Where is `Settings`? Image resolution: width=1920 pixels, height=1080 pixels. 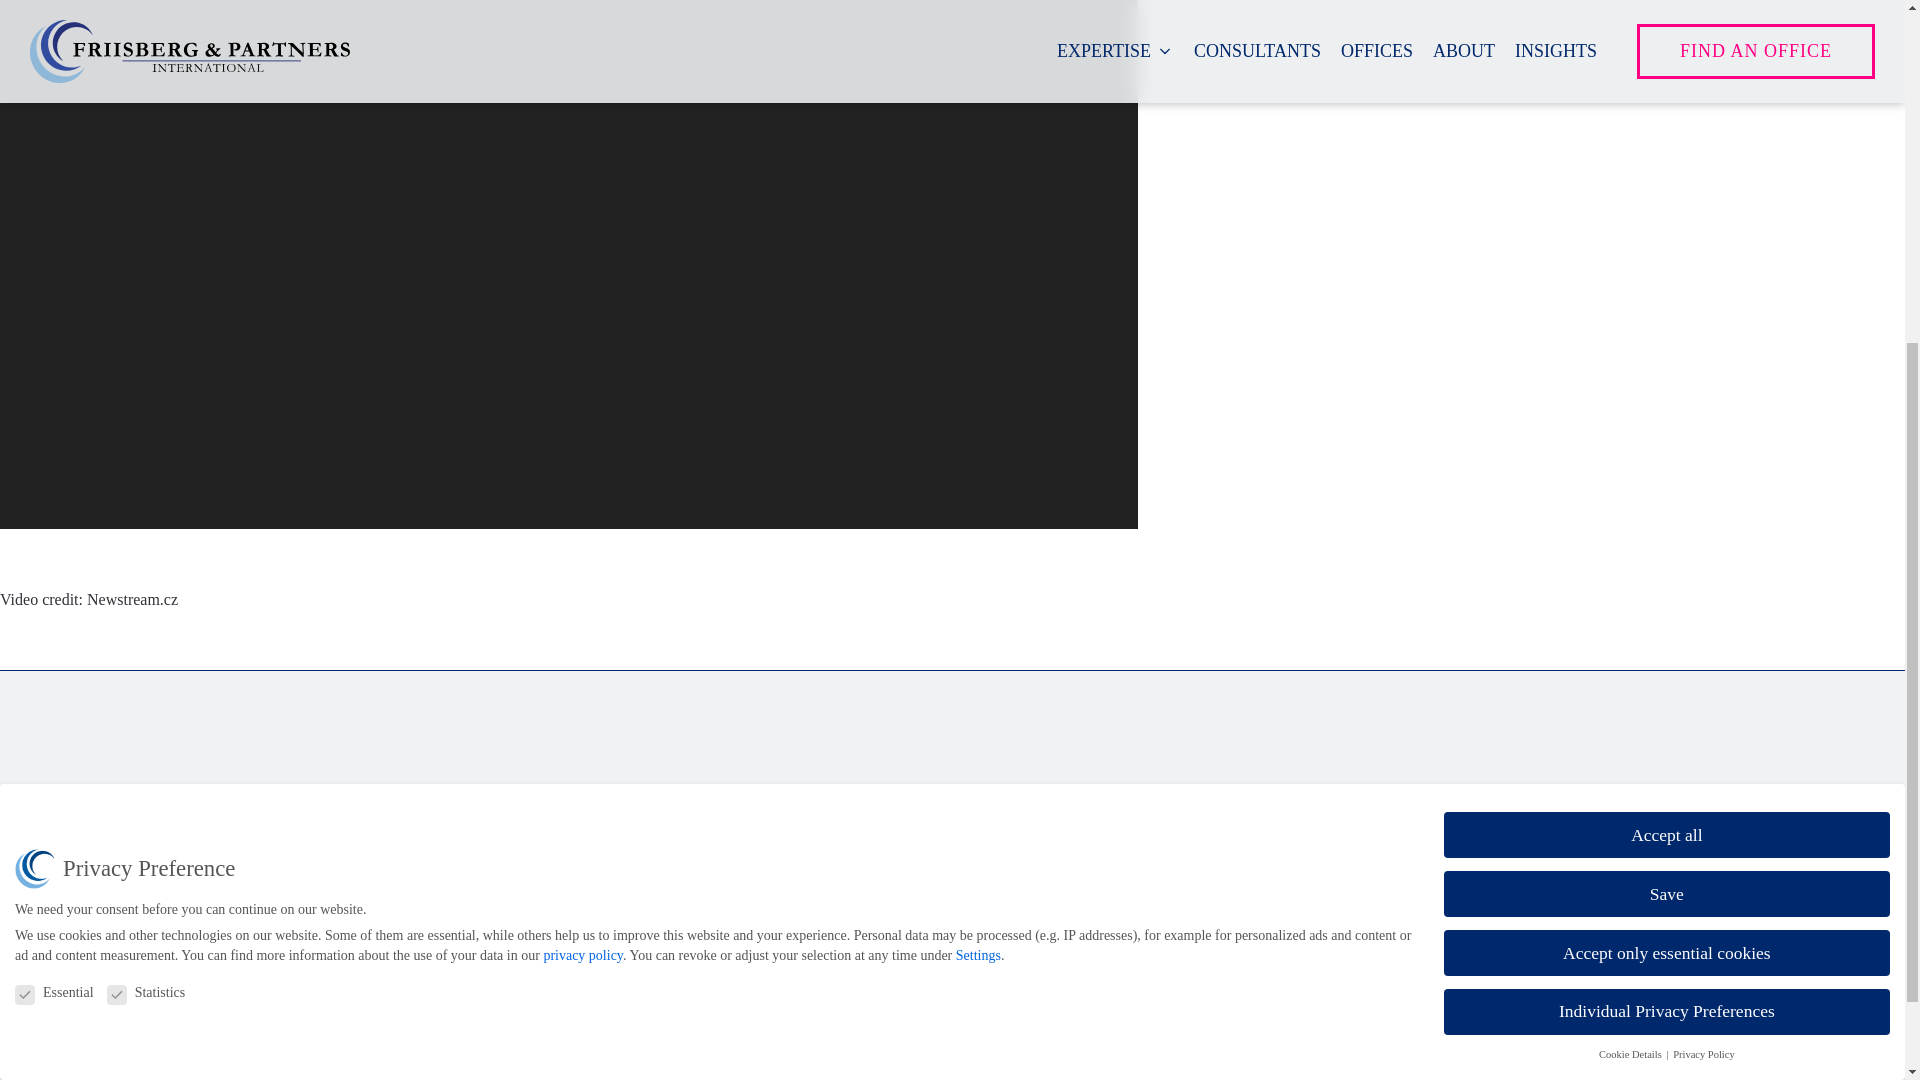
Settings is located at coordinates (978, 418).